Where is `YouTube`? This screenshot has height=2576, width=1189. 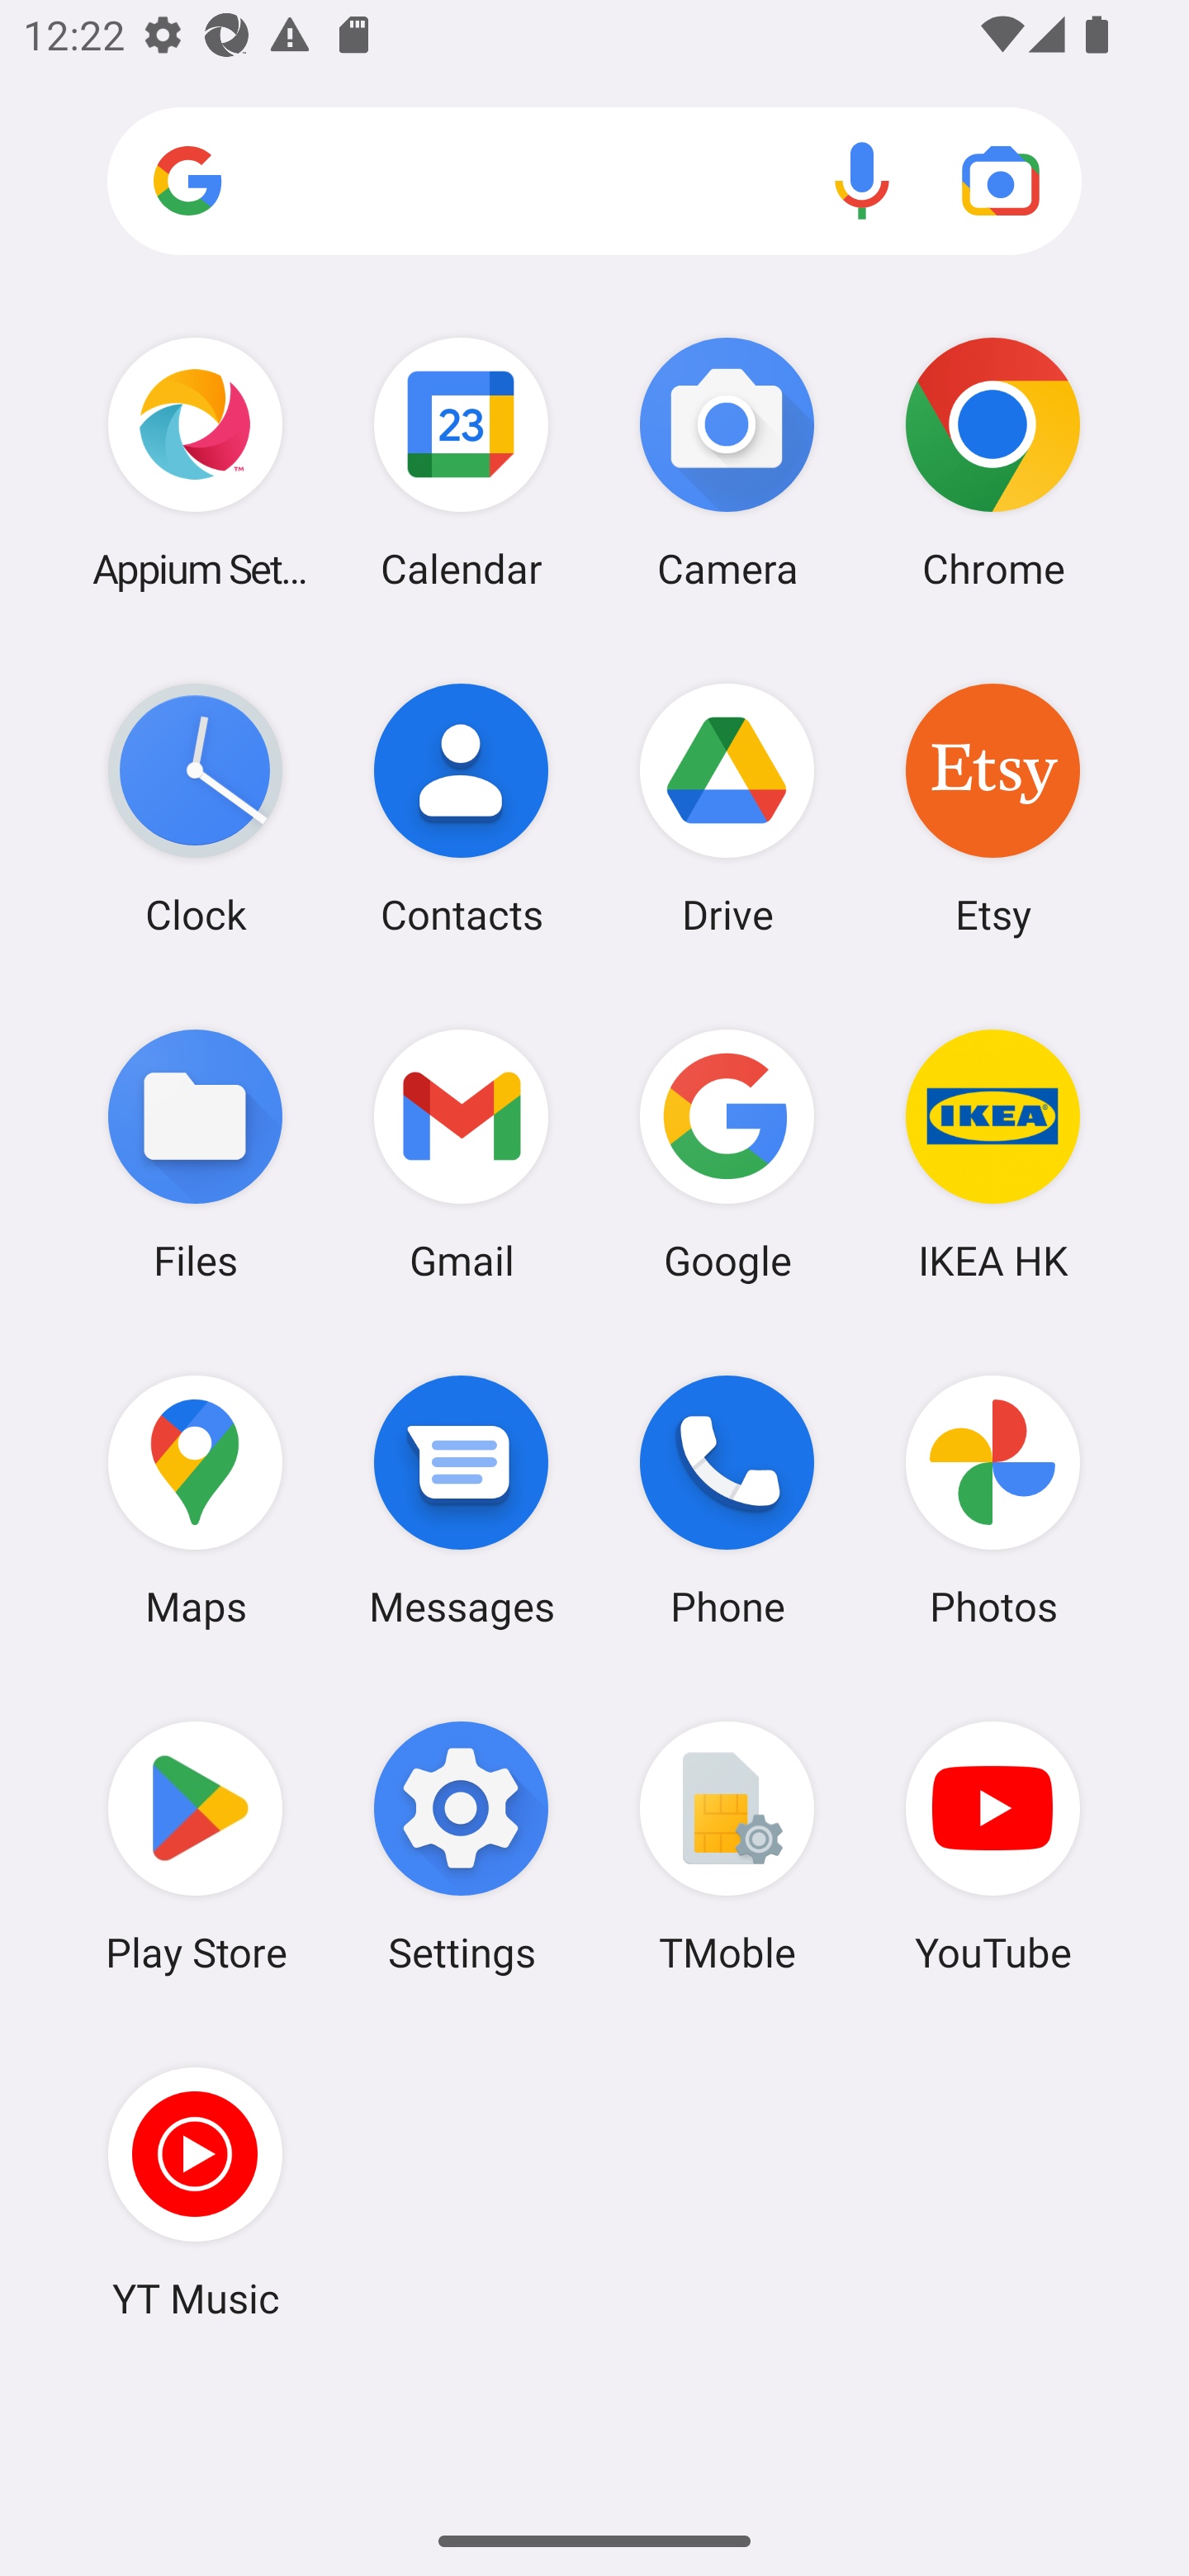 YouTube is located at coordinates (992, 1847).